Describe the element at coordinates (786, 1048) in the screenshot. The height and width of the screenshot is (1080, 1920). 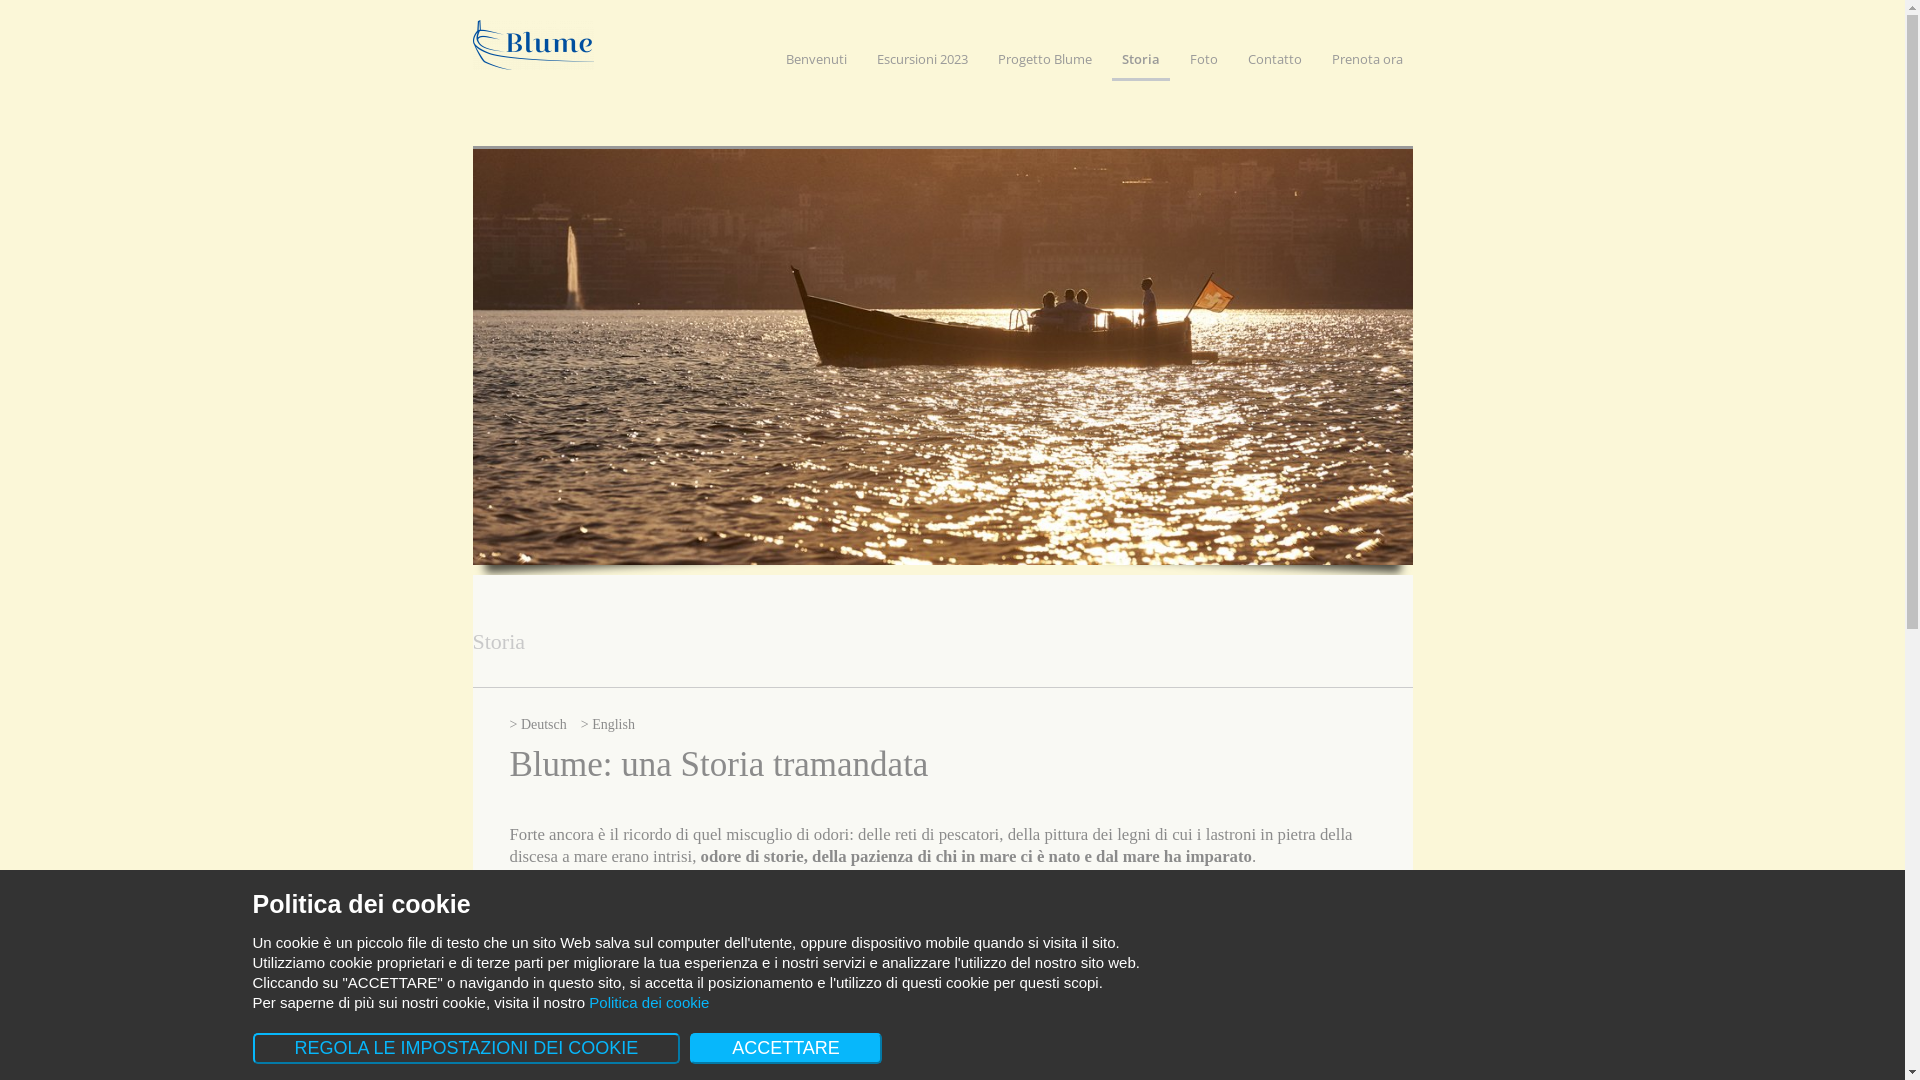
I see `ACCETTARE` at that location.